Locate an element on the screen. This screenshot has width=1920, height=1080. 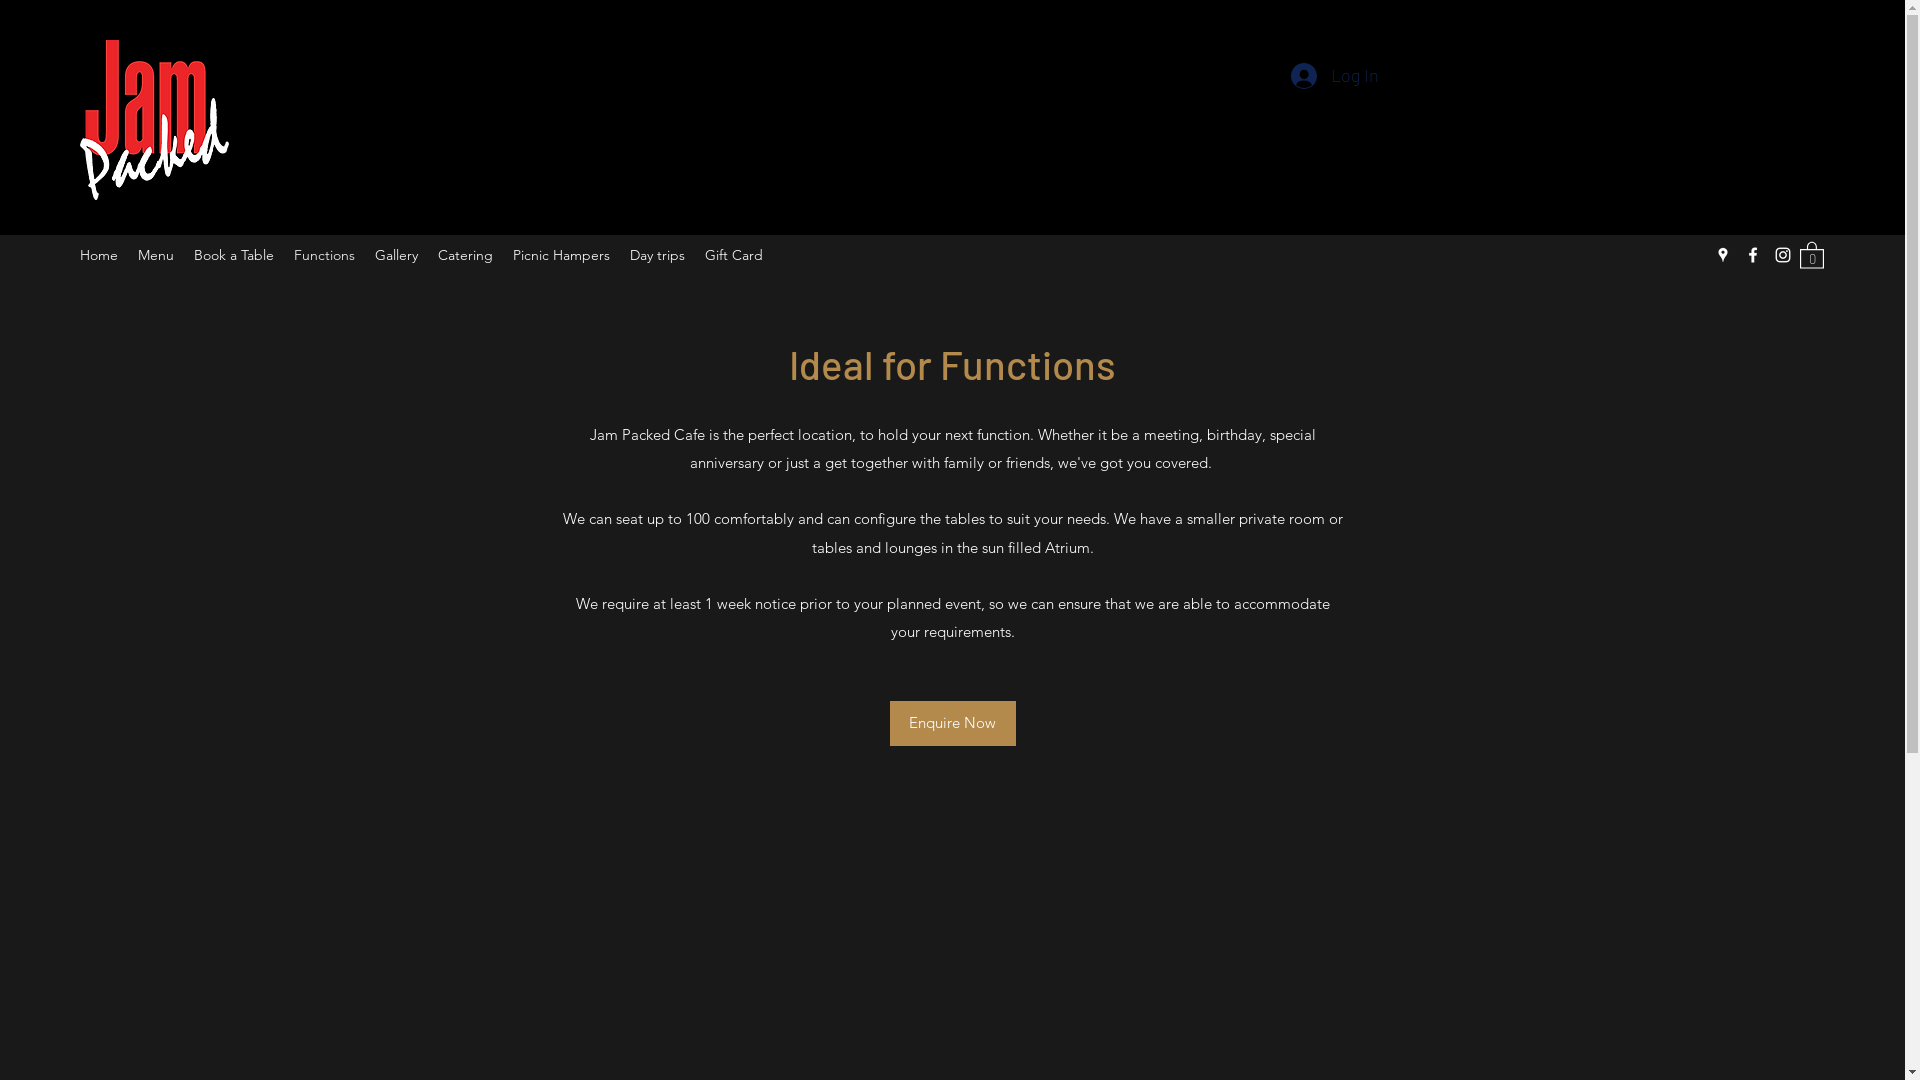
Book a Table is located at coordinates (234, 255).